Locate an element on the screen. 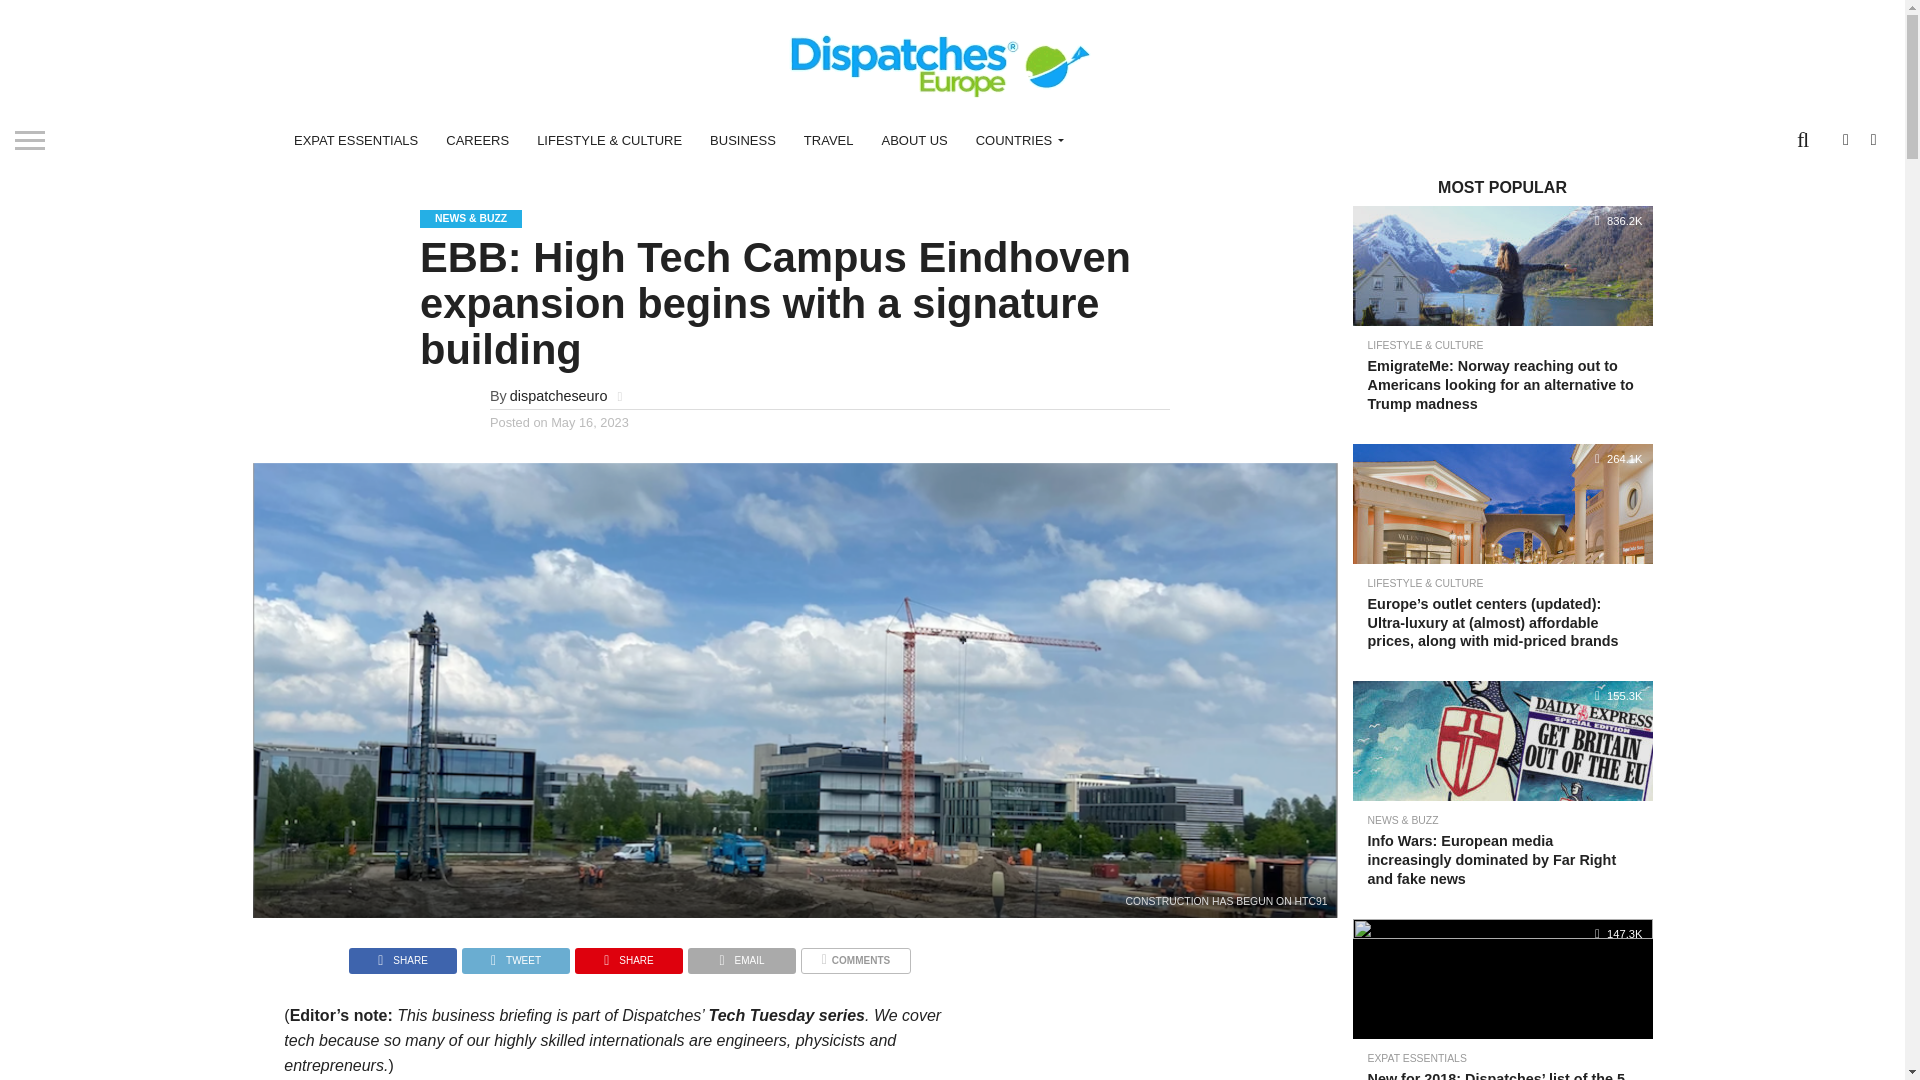 Image resolution: width=1920 pixels, height=1080 pixels. Pin This Post is located at coordinates (628, 956).